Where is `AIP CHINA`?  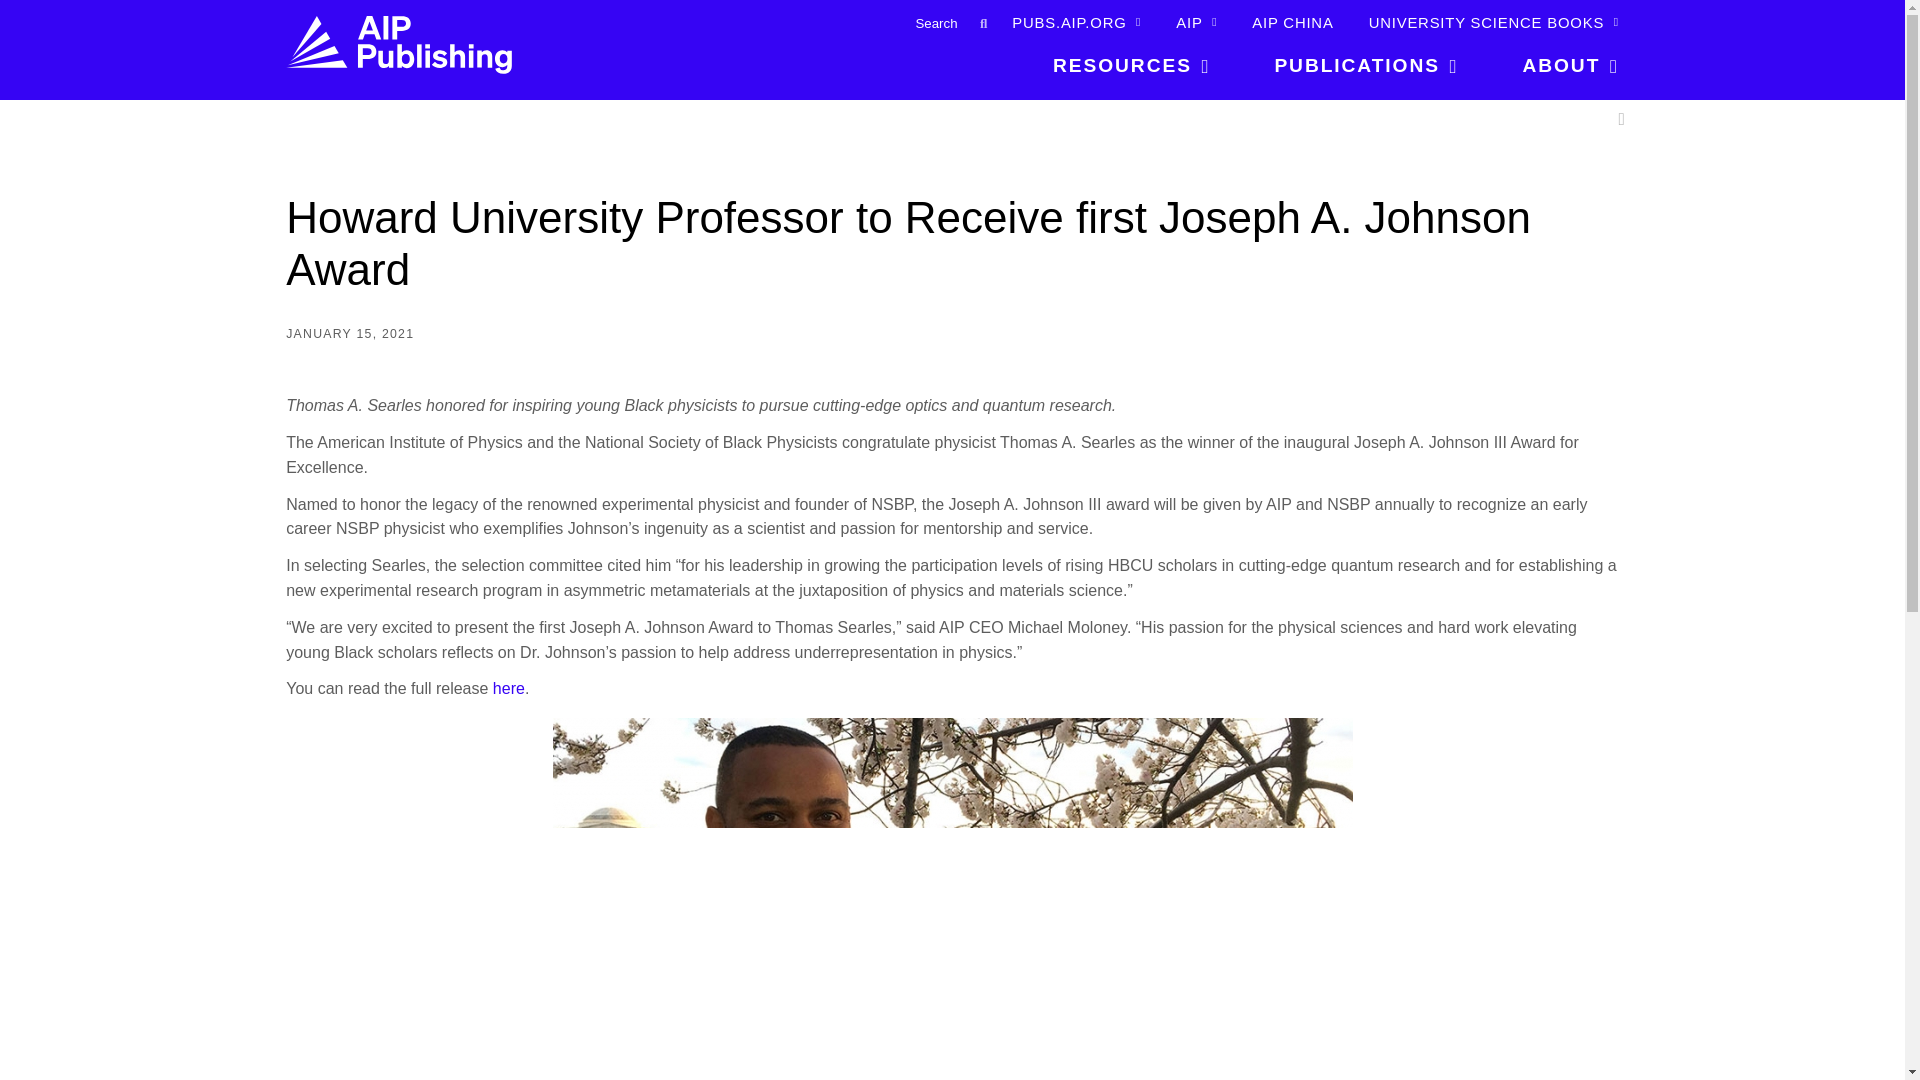 AIP CHINA is located at coordinates (1292, 23).